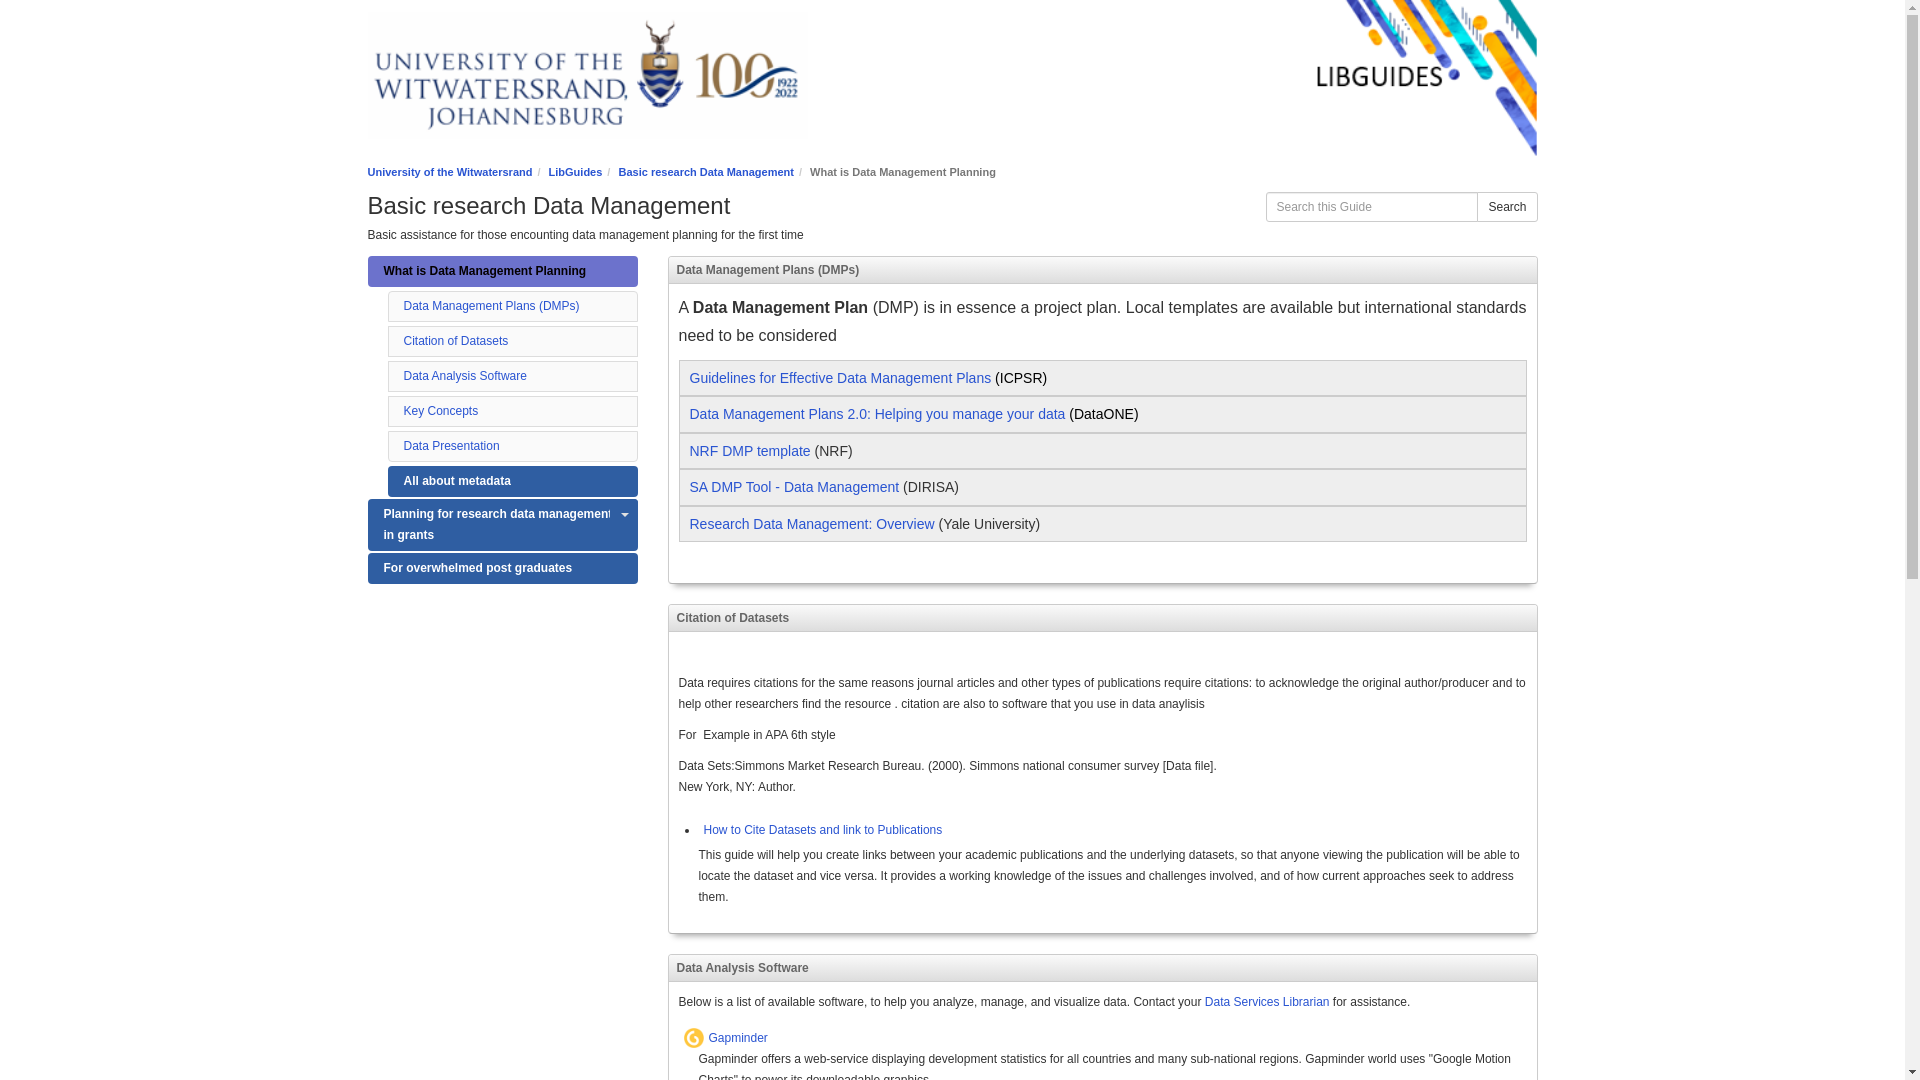  What do you see at coordinates (1506, 207) in the screenshot?
I see `Search` at bounding box center [1506, 207].